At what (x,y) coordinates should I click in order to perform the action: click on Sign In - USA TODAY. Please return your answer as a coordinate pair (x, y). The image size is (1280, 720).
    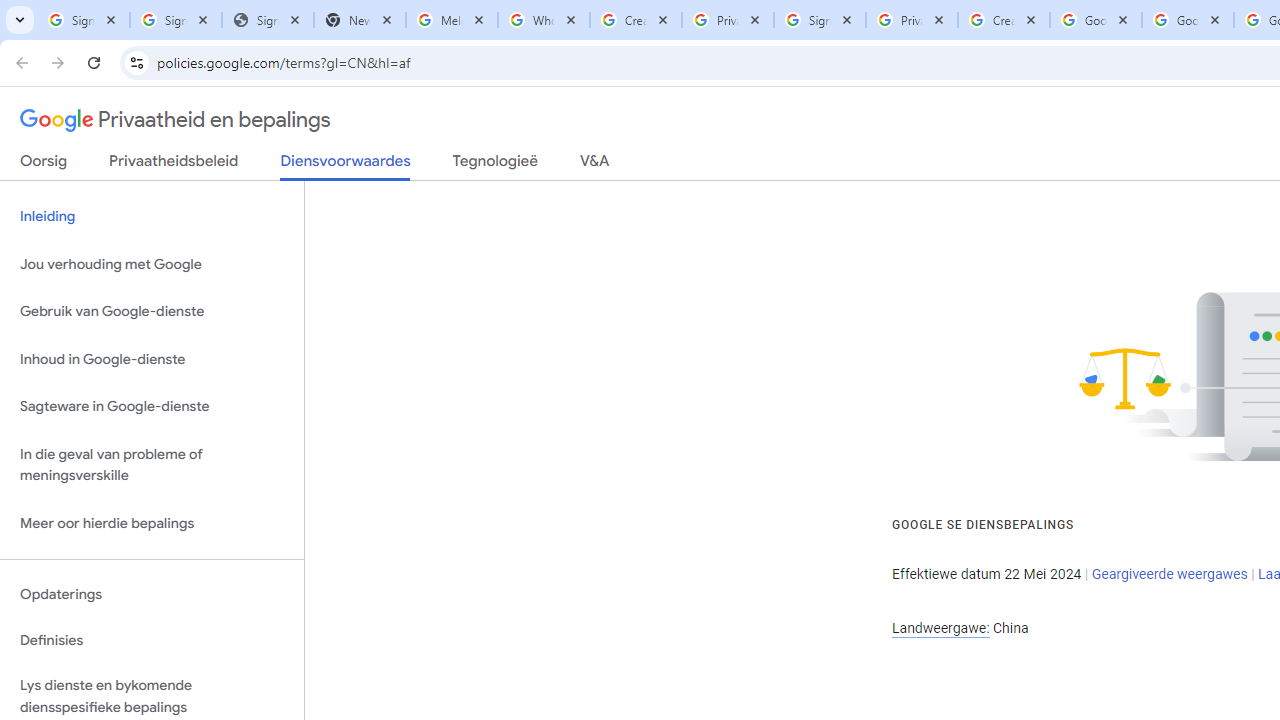
    Looking at the image, I should click on (267, 20).